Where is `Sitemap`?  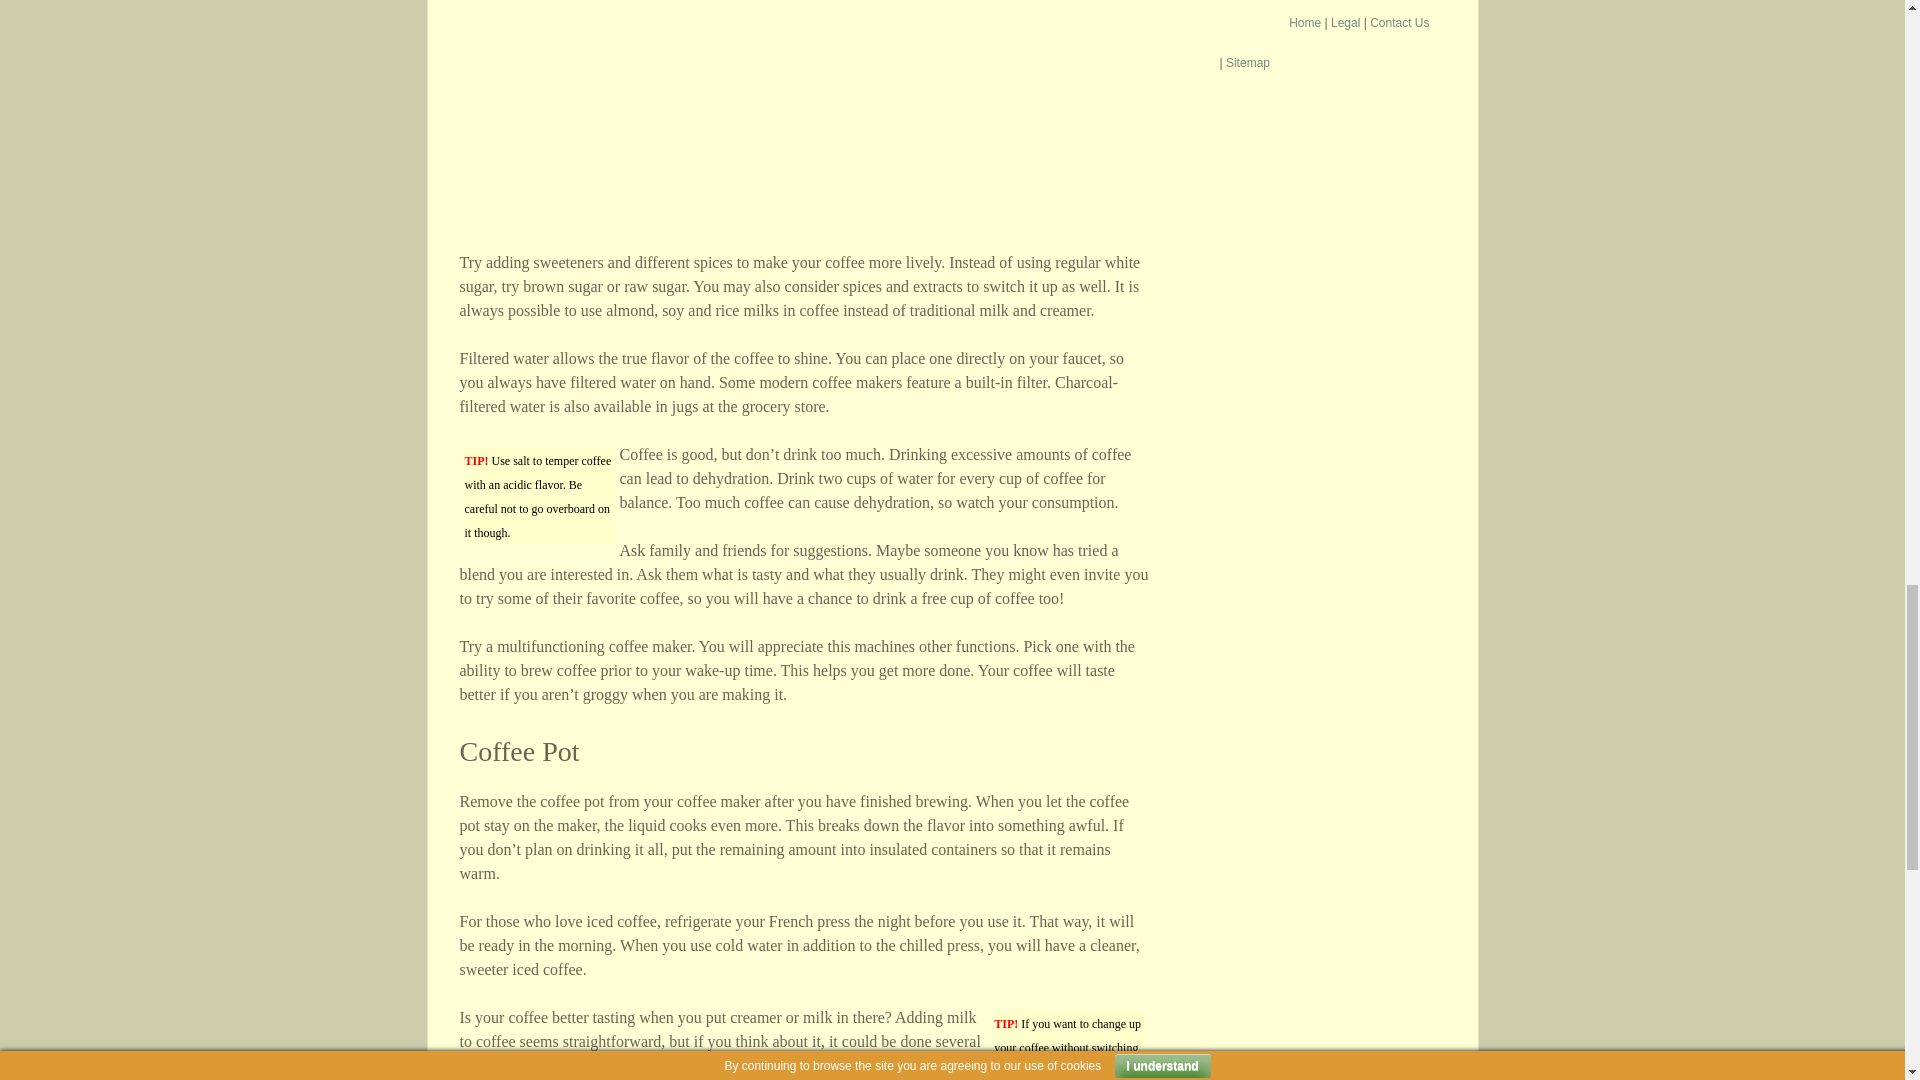 Sitemap is located at coordinates (1248, 63).